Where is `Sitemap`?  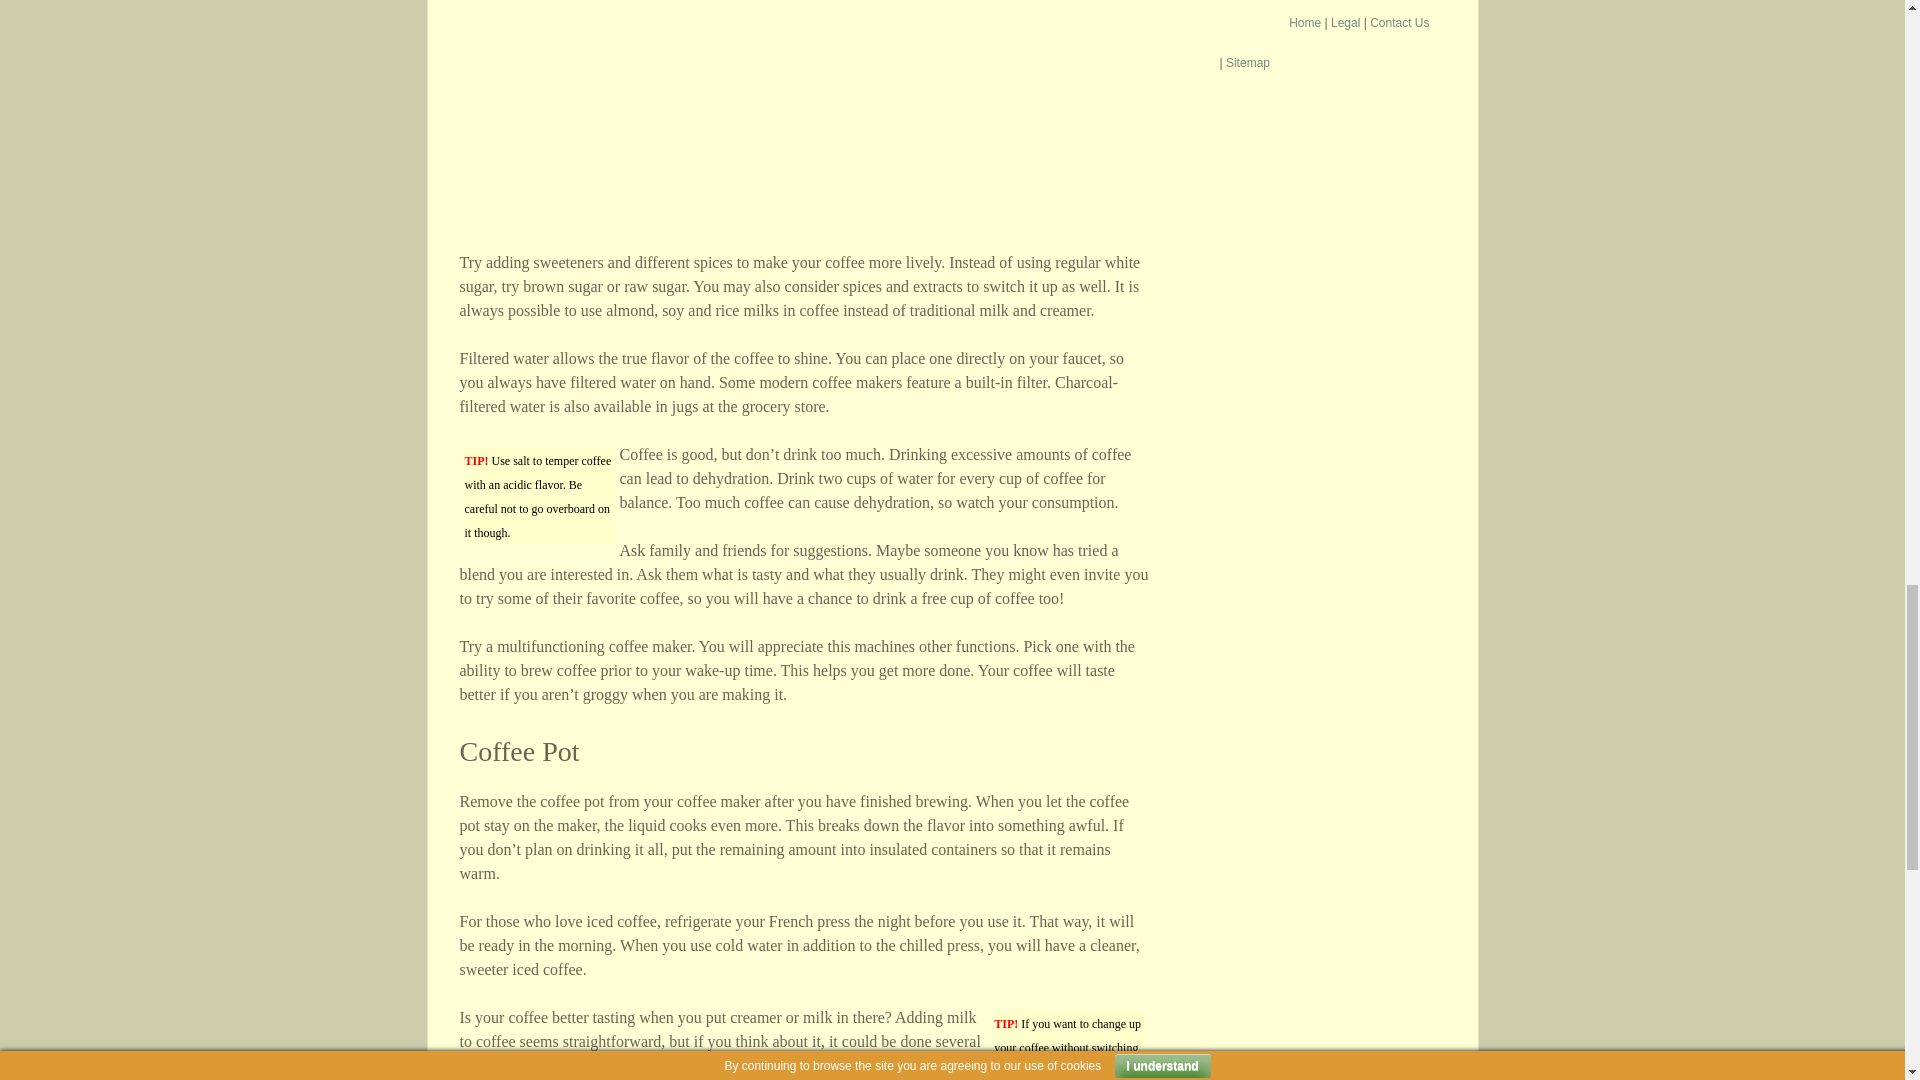 Sitemap is located at coordinates (1248, 63).